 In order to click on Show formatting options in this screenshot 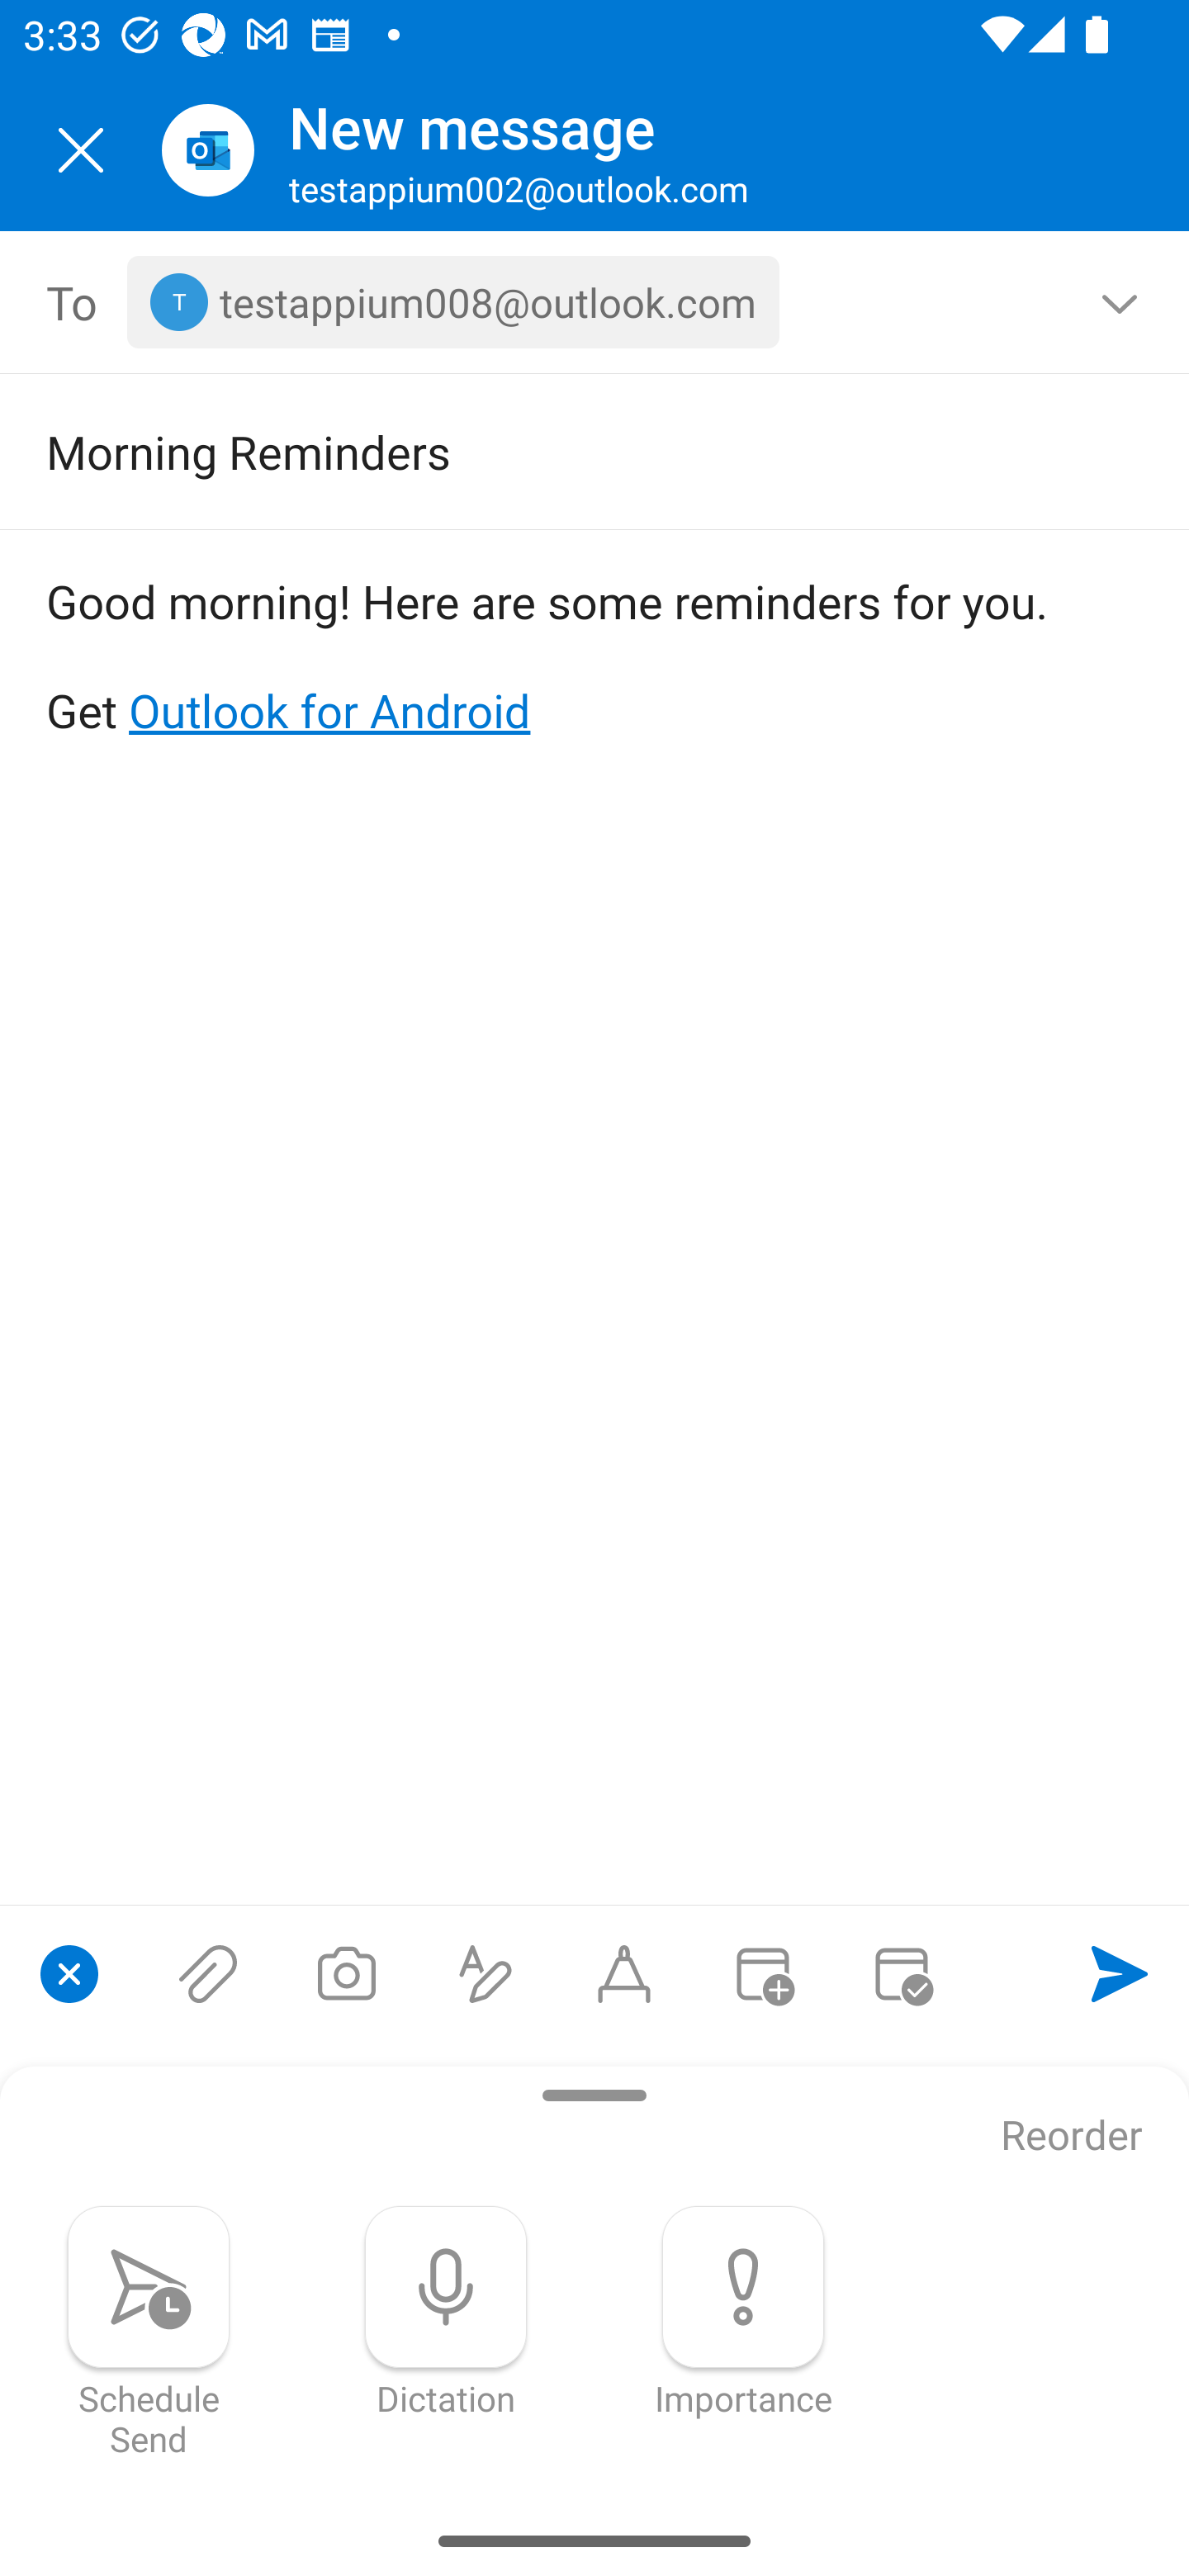, I will do `click(486, 1973)`.